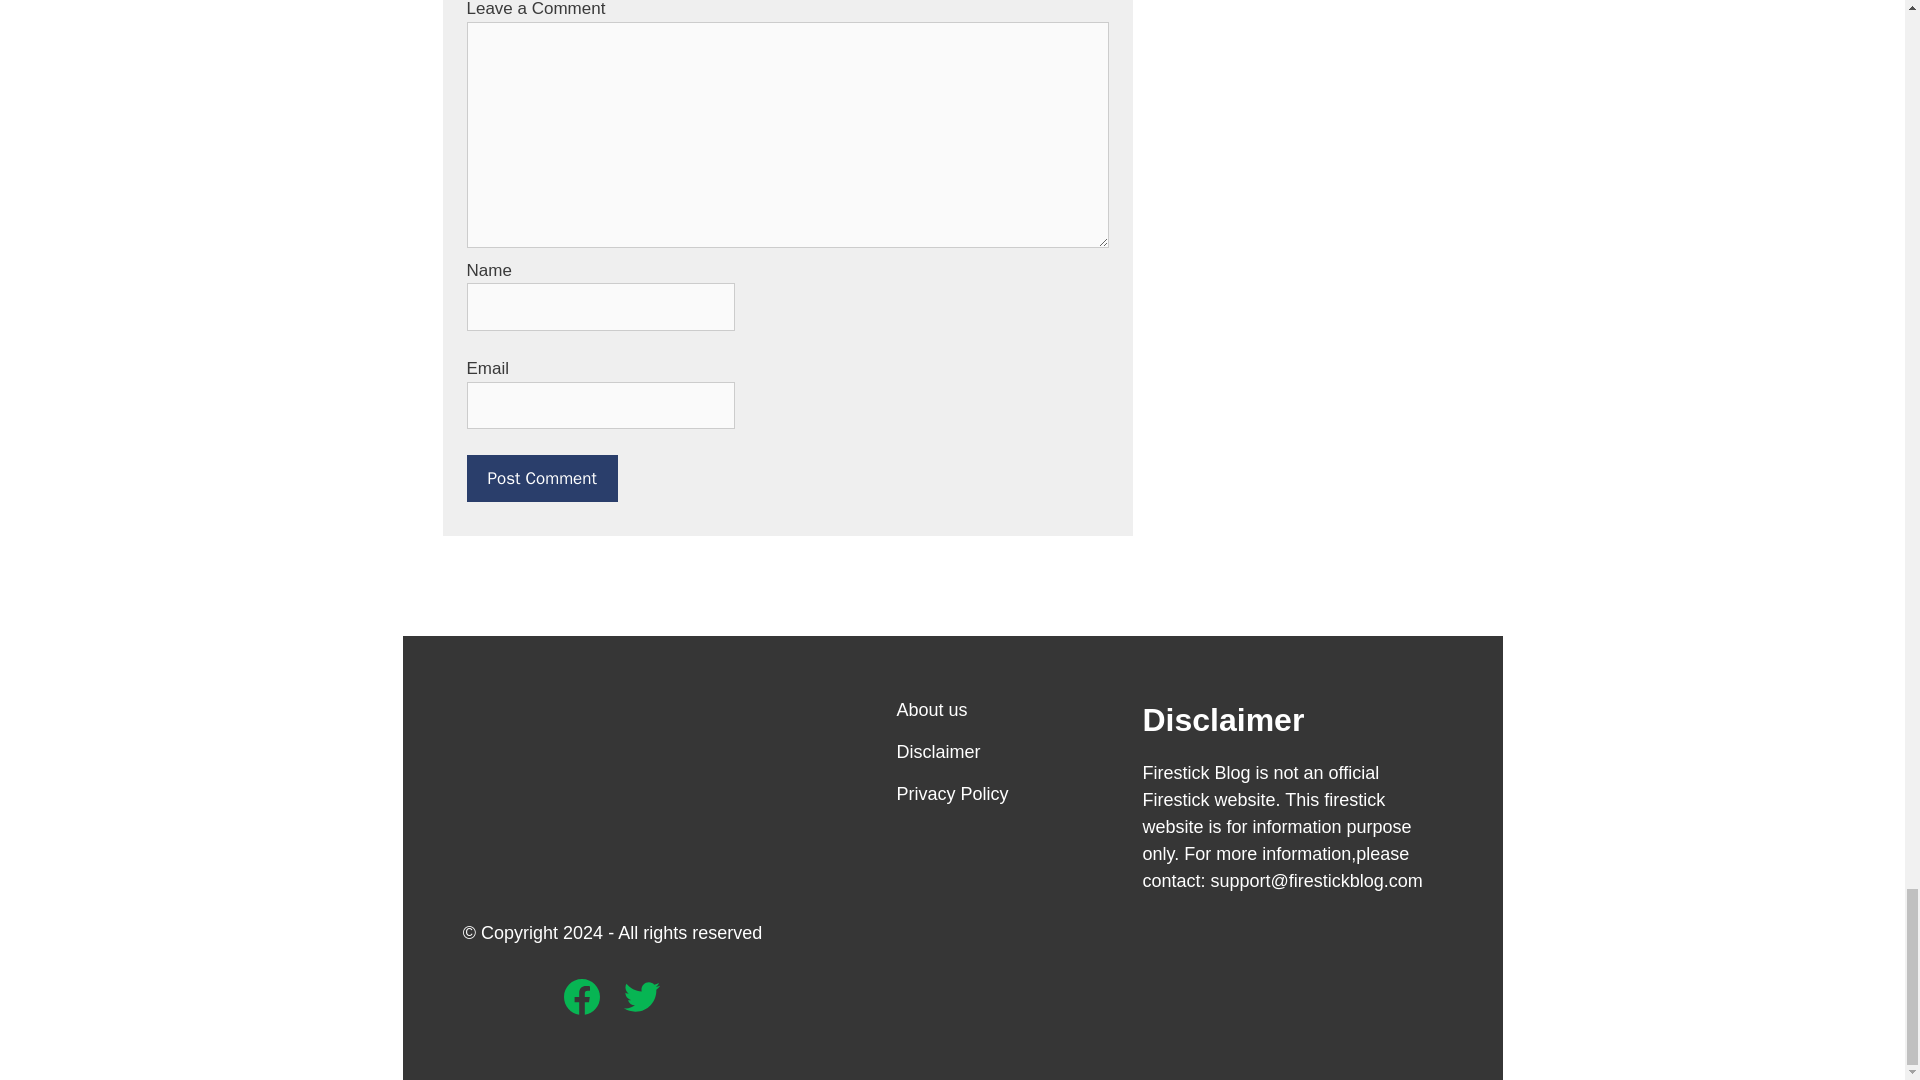 The height and width of the screenshot is (1080, 1920). What do you see at coordinates (932, 710) in the screenshot?
I see `About us` at bounding box center [932, 710].